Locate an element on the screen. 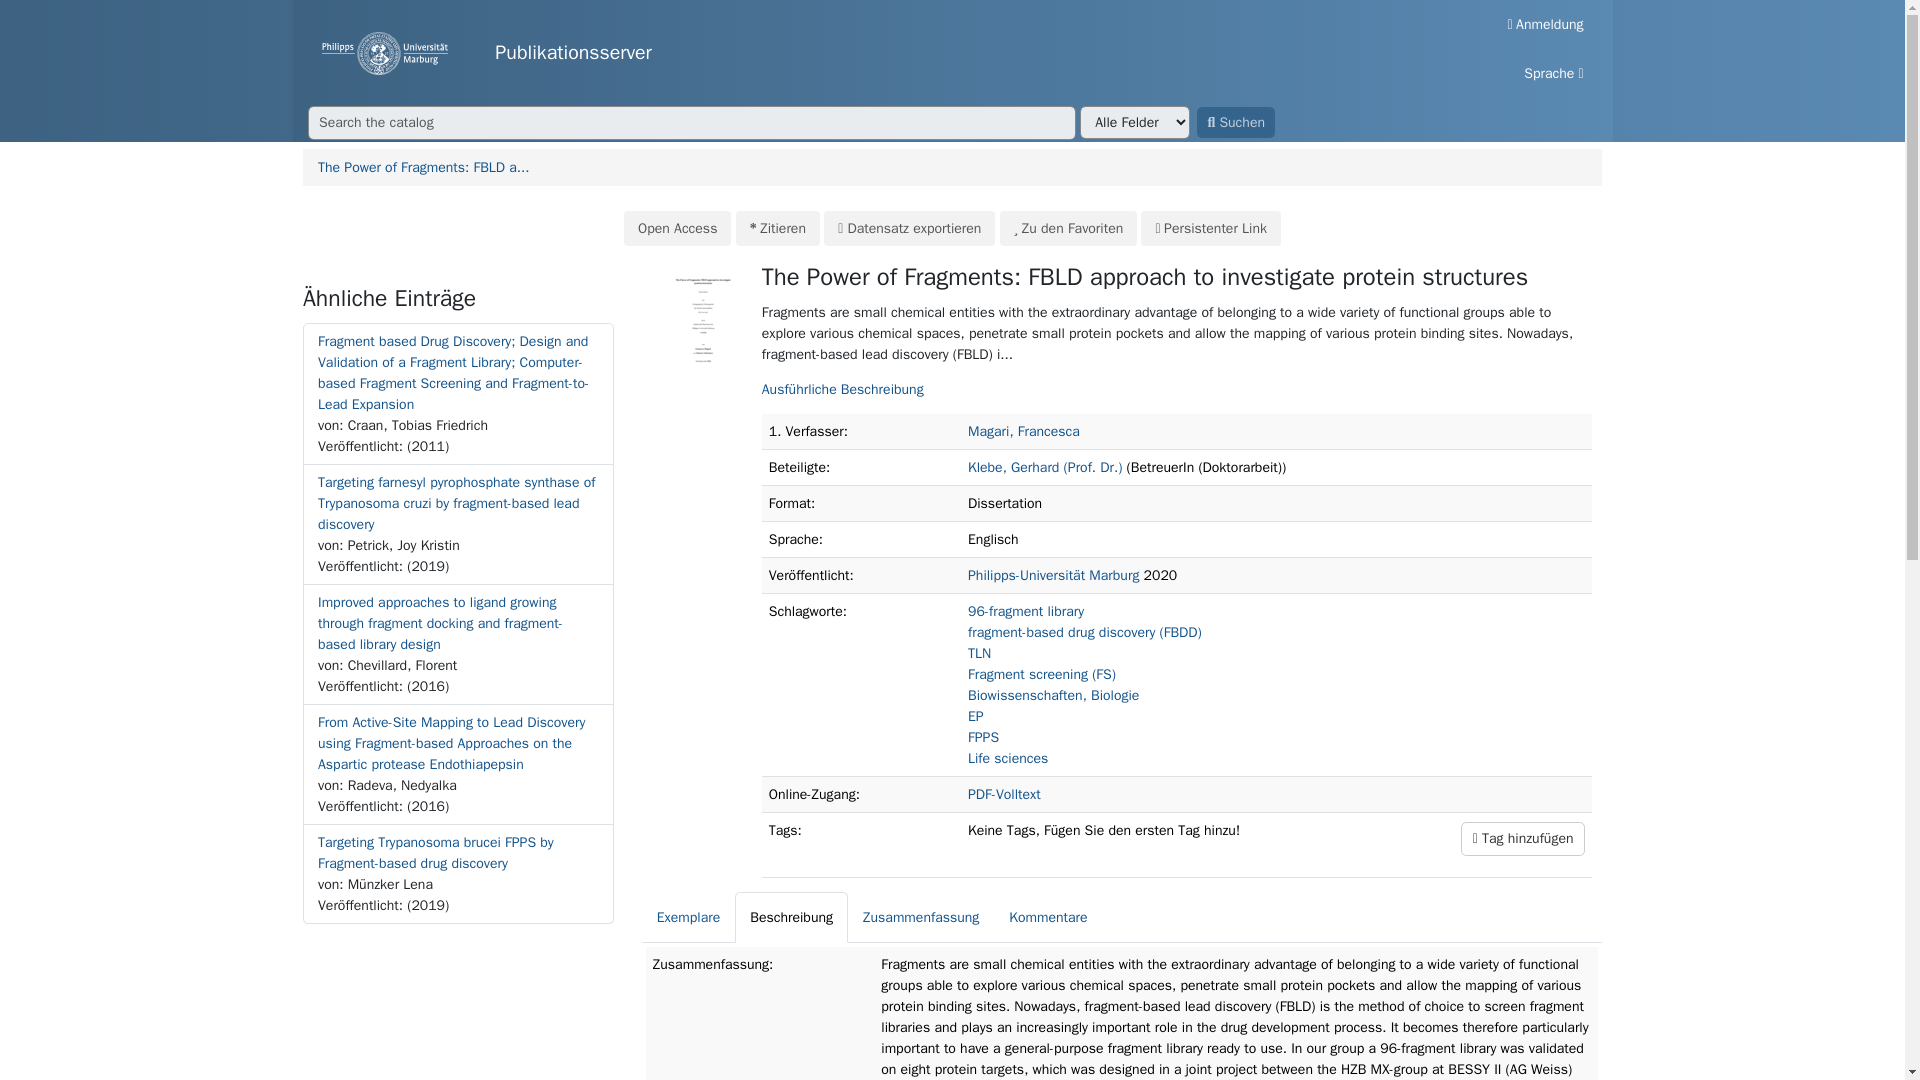 This screenshot has height=1080, width=1920. Publikationsserver is located at coordinates (864, 53).